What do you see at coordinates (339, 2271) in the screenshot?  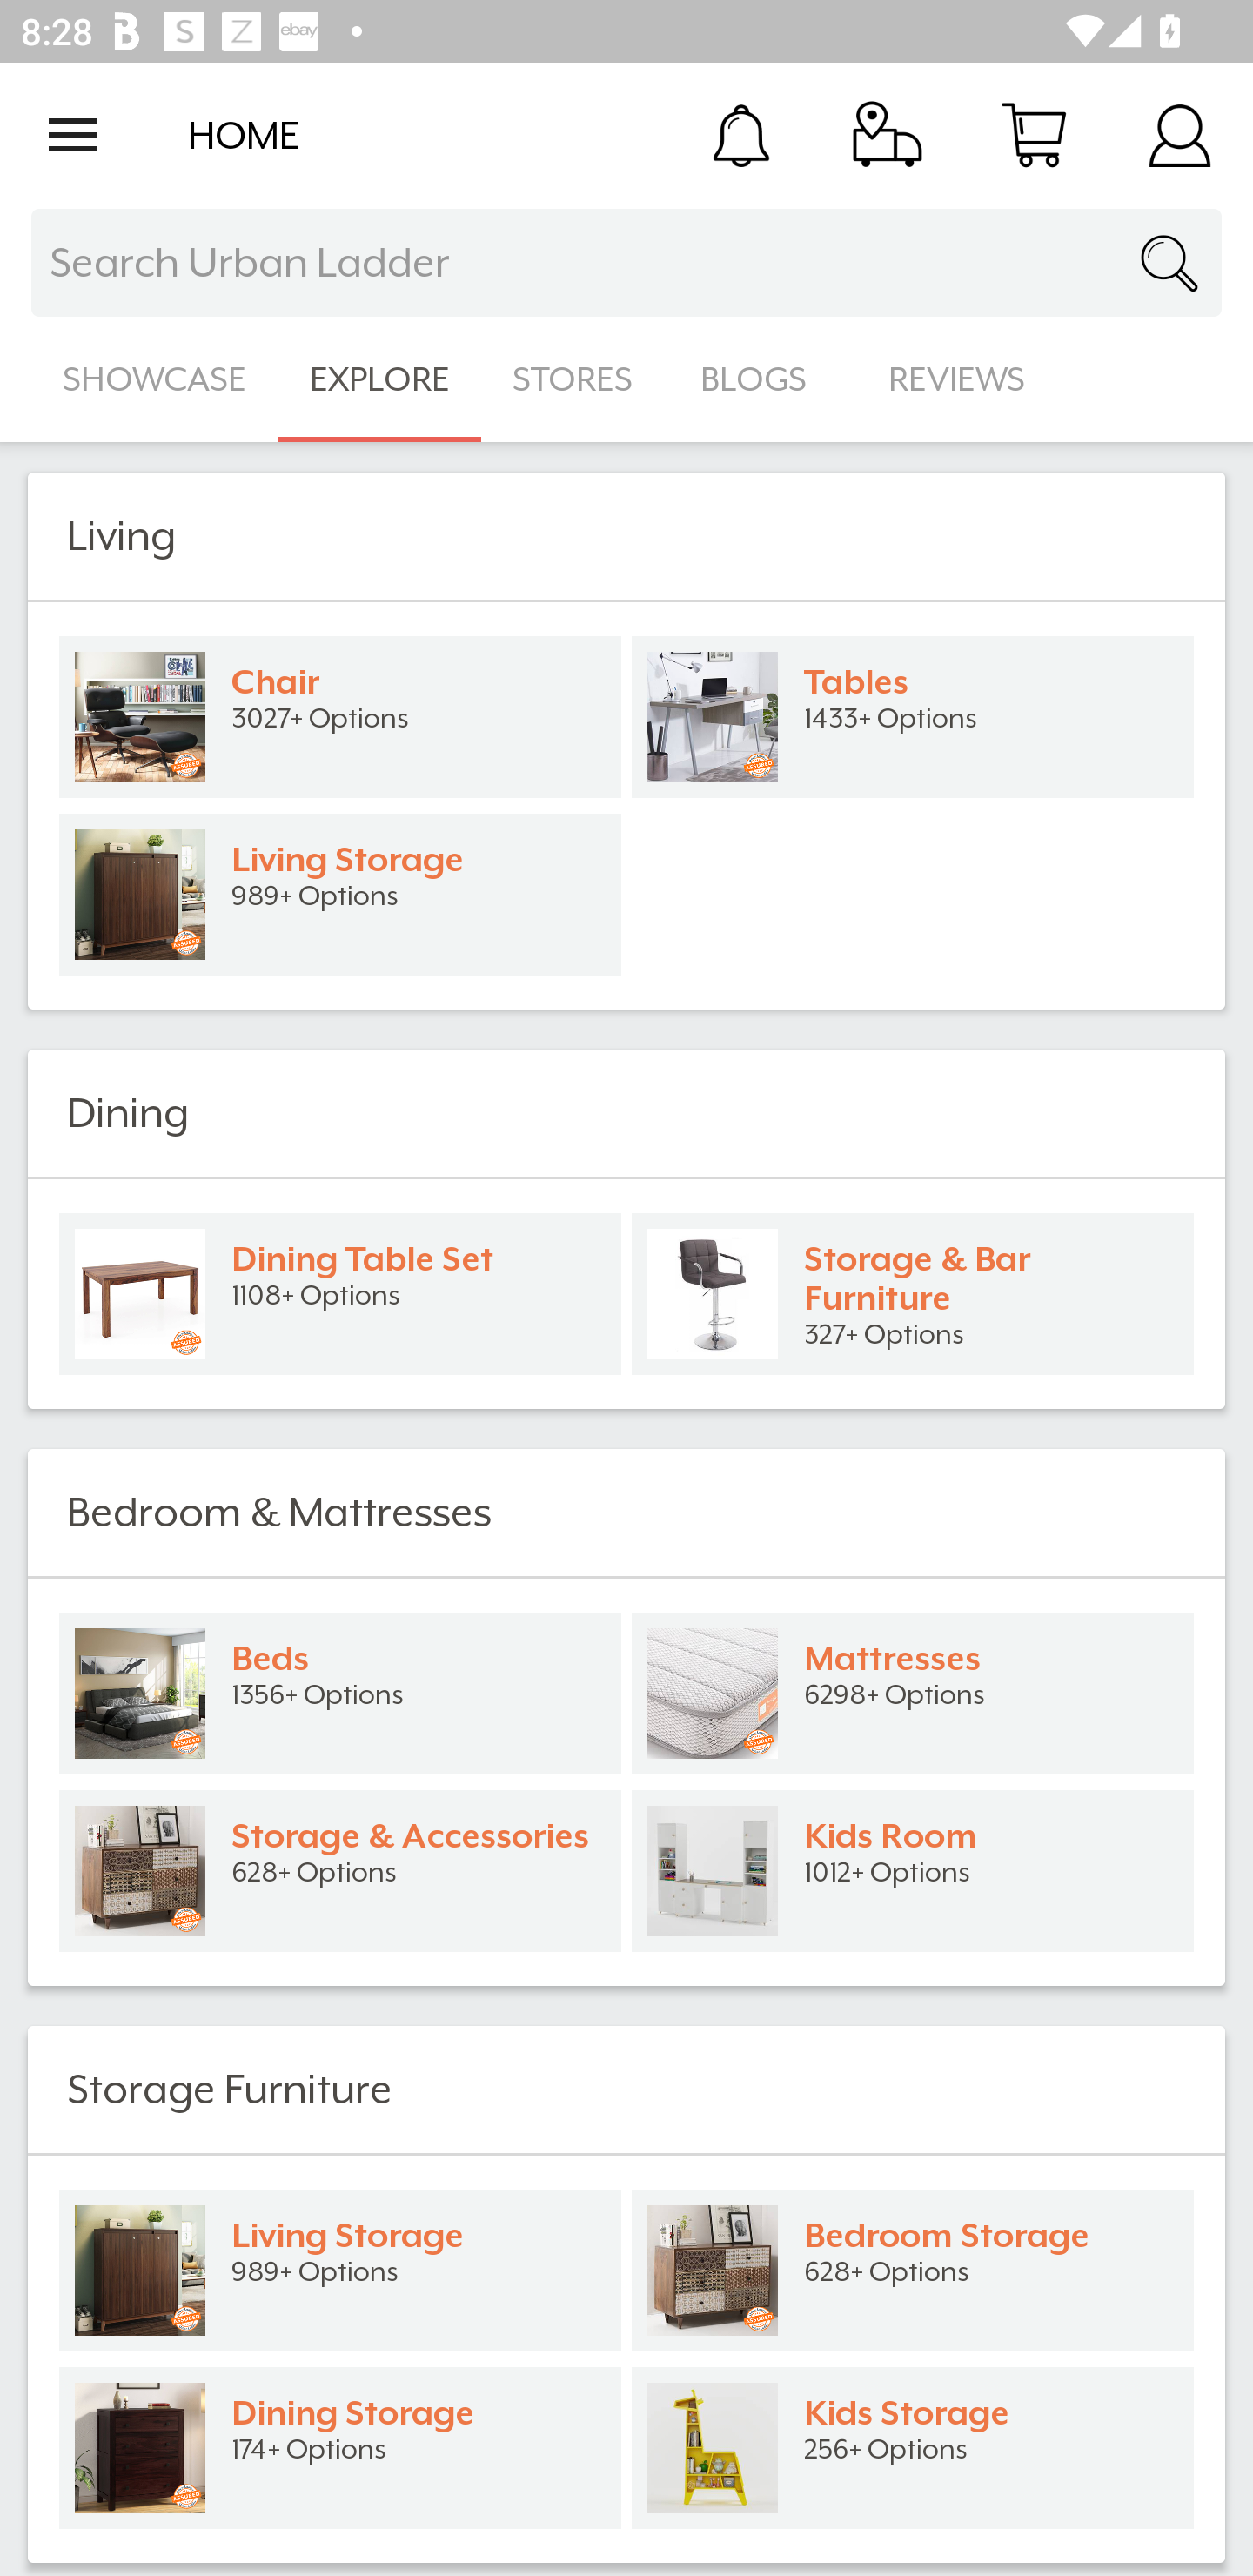 I see `Living Storage 989+ Options` at bounding box center [339, 2271].